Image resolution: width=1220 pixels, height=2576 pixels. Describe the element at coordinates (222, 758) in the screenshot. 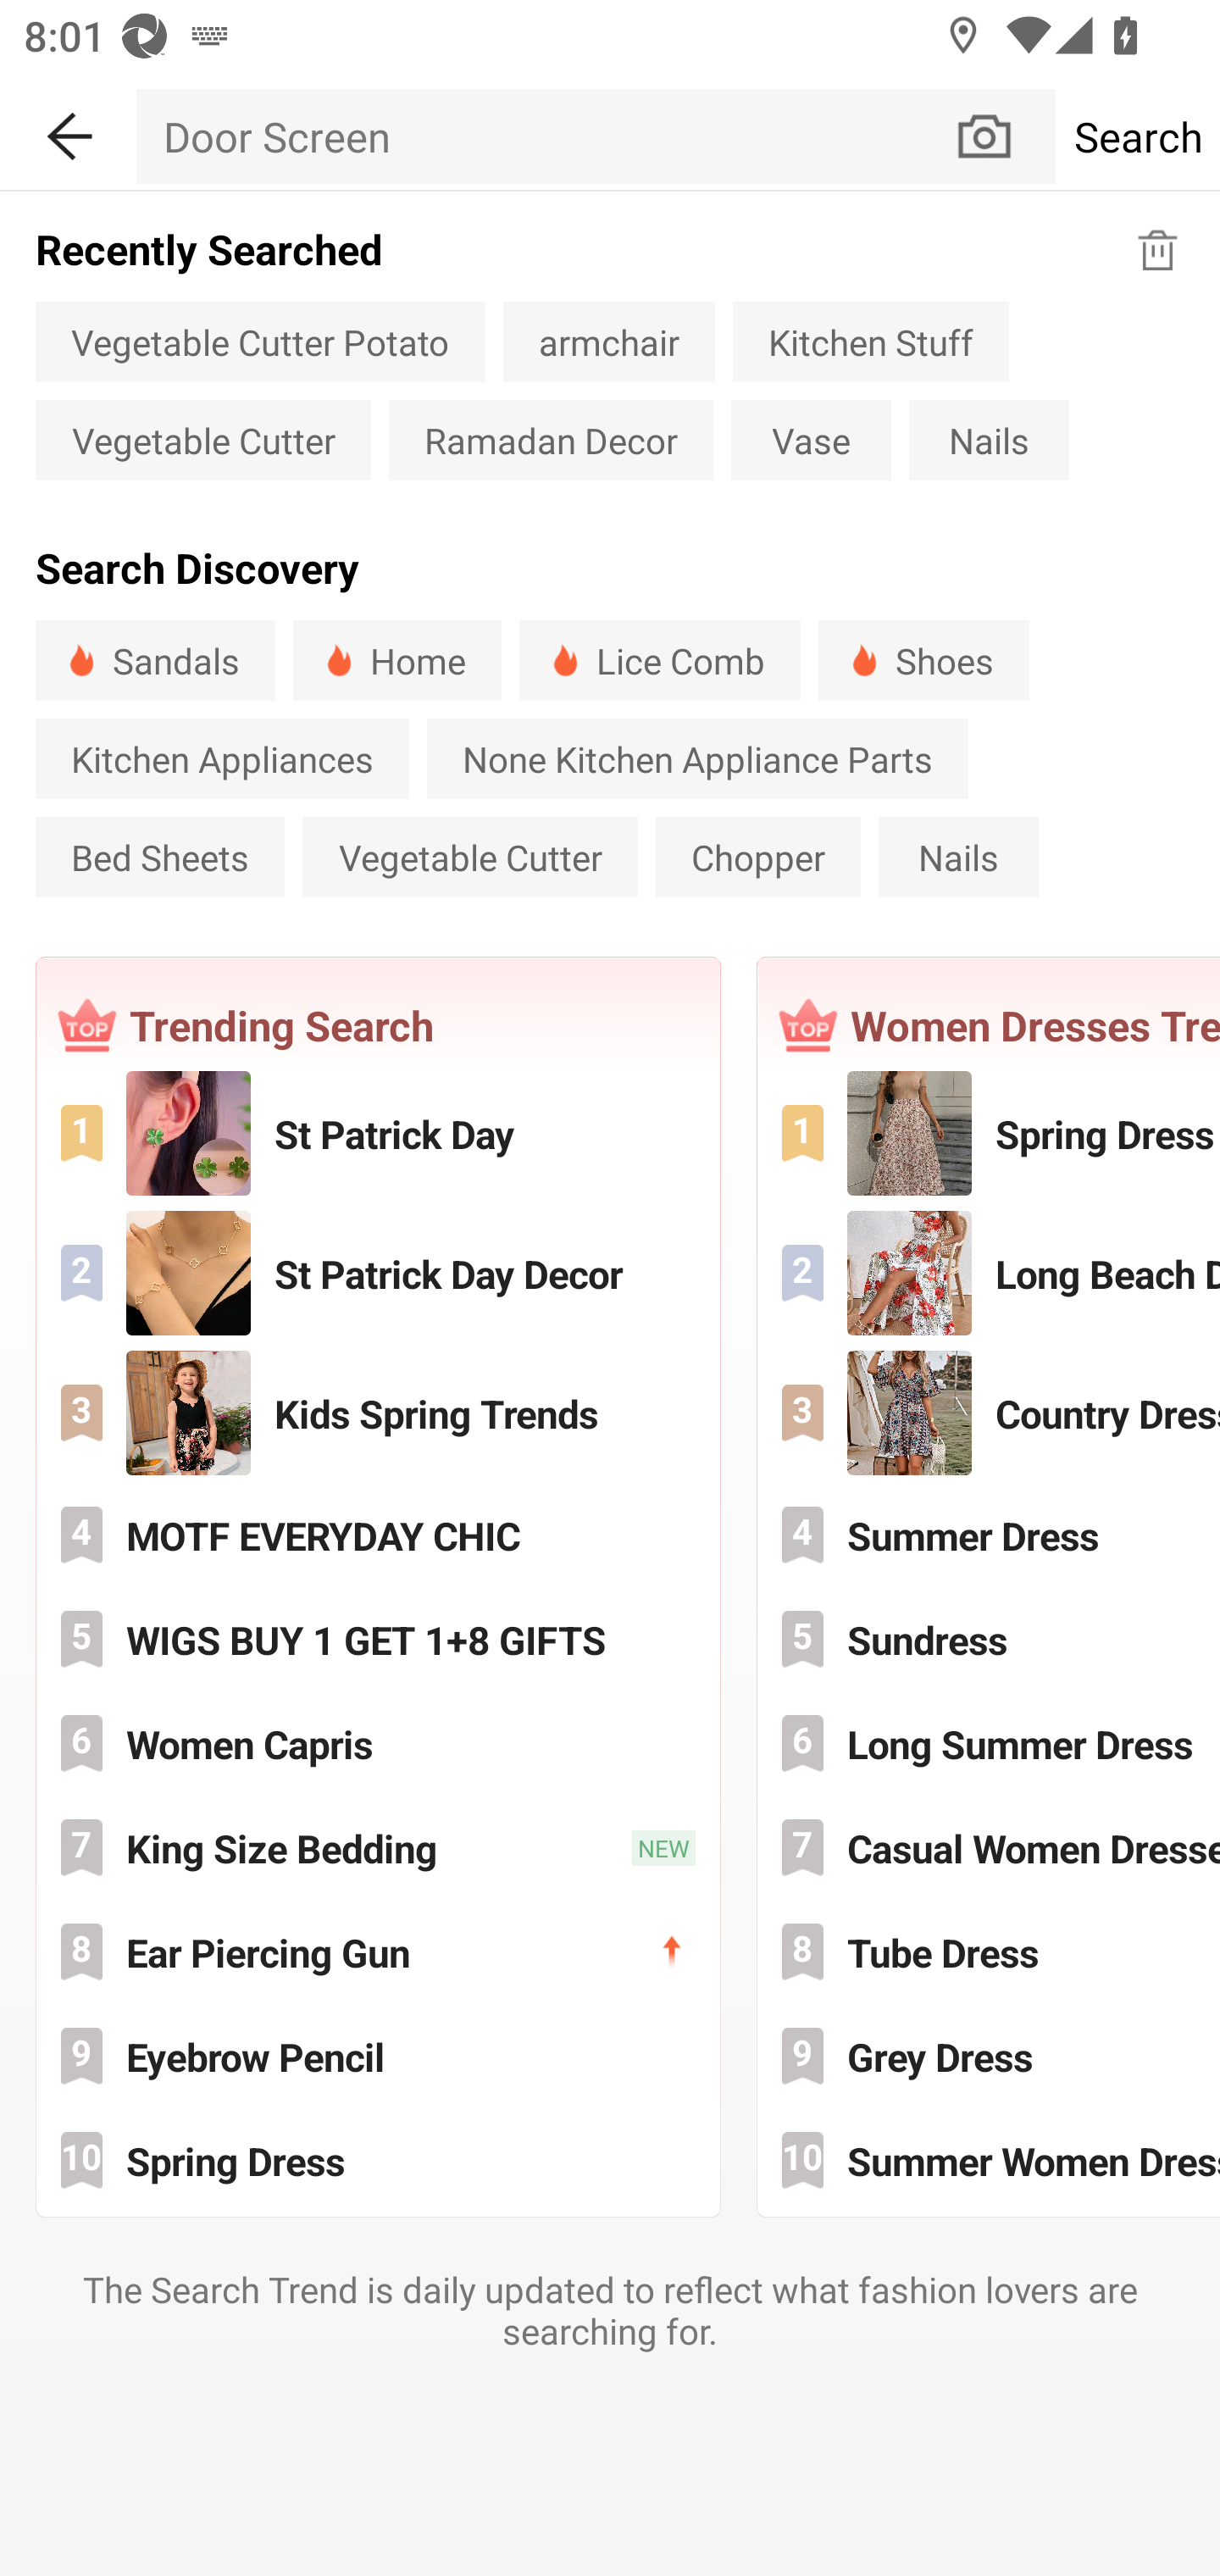

I see `Kitchen Appliances` at that location.